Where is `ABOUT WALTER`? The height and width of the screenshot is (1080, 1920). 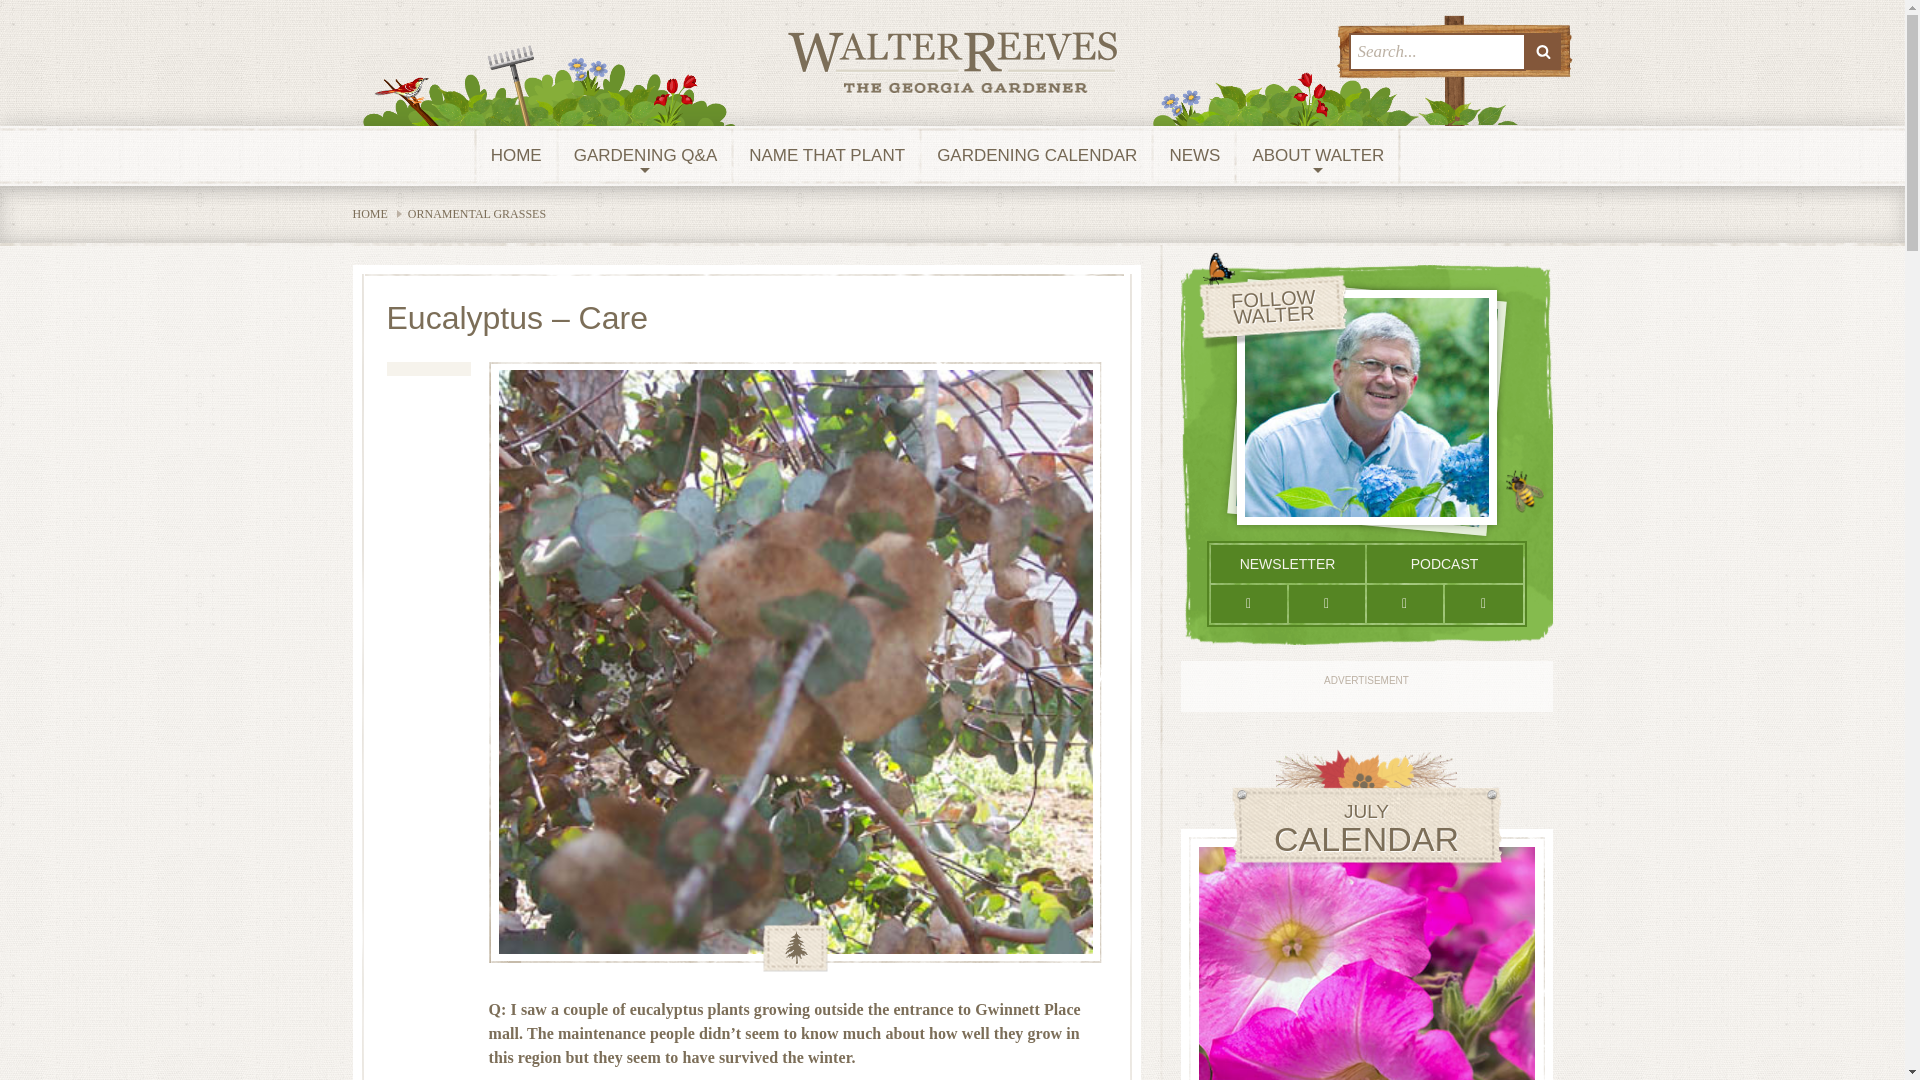
ABOUT WALTER is located at coordinates (1318, 156).